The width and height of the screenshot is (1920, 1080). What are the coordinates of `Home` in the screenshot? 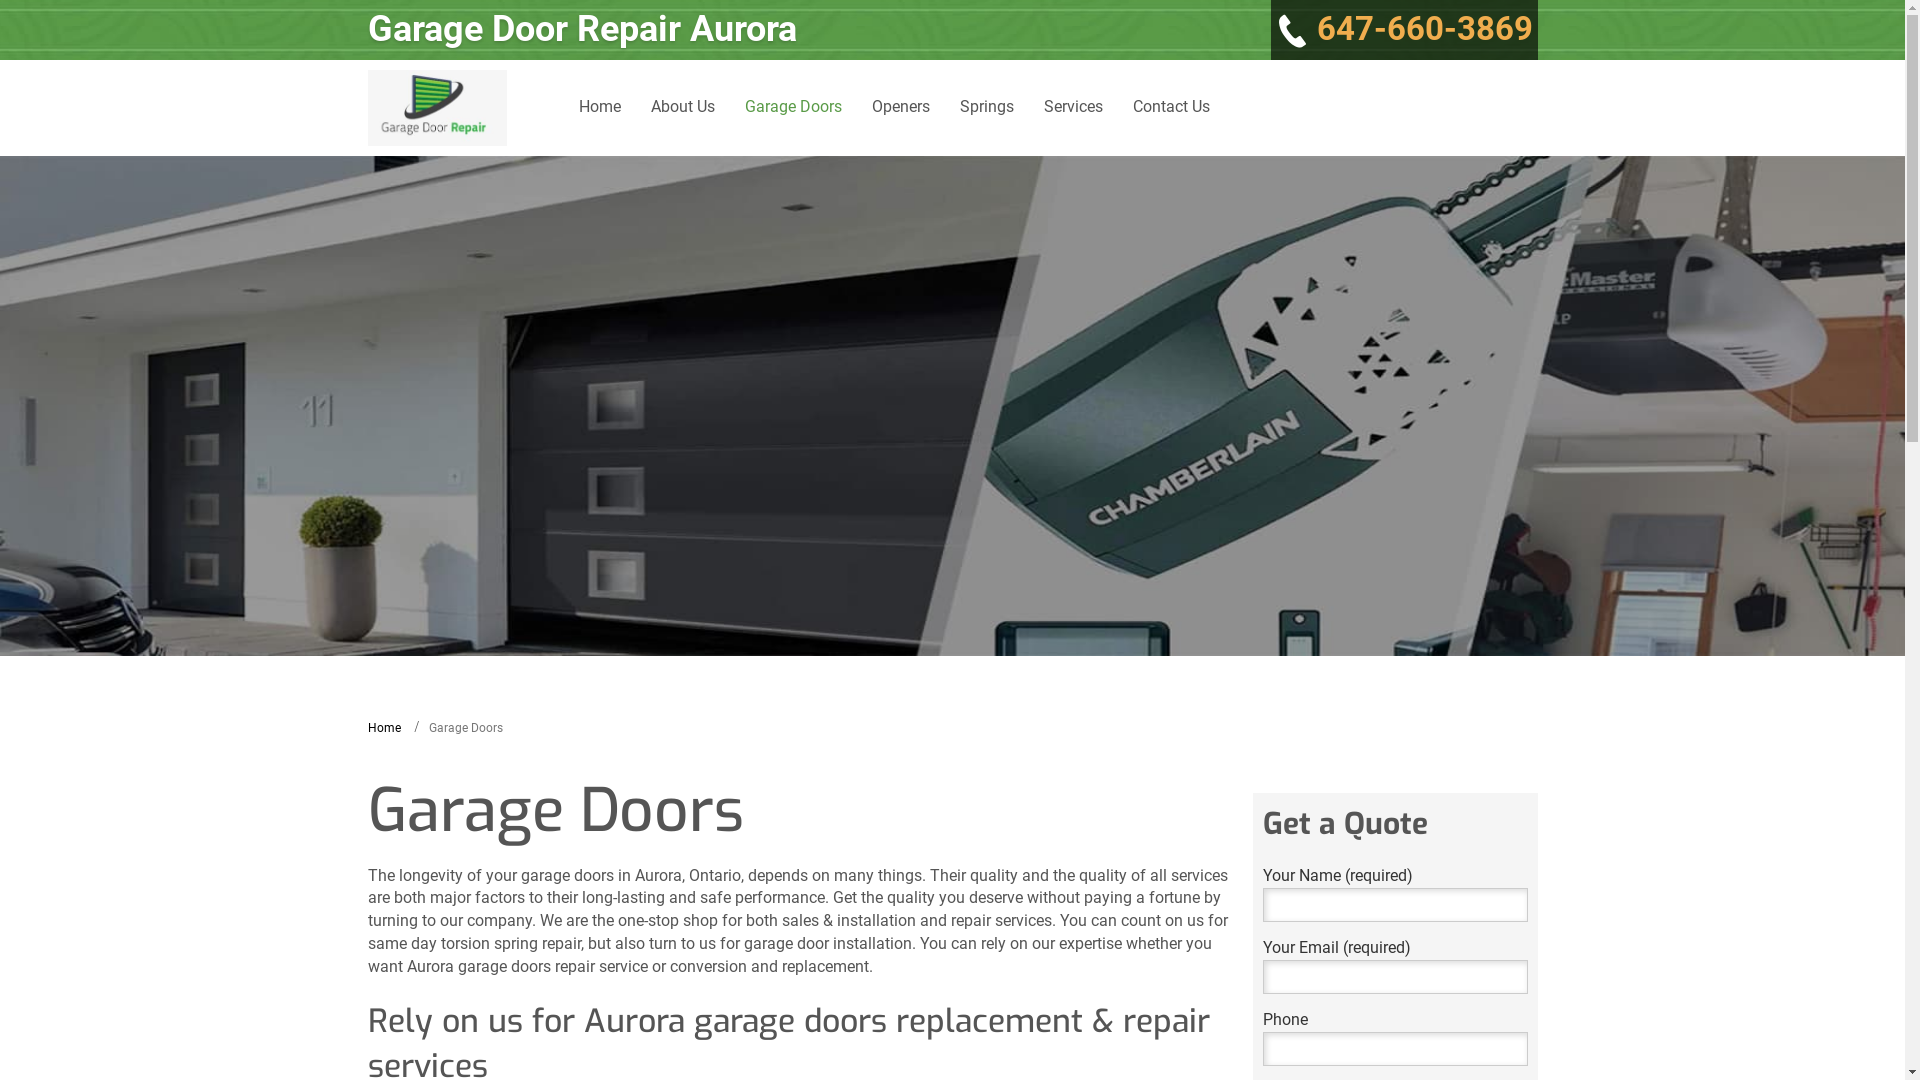 It's located at (600, 108).